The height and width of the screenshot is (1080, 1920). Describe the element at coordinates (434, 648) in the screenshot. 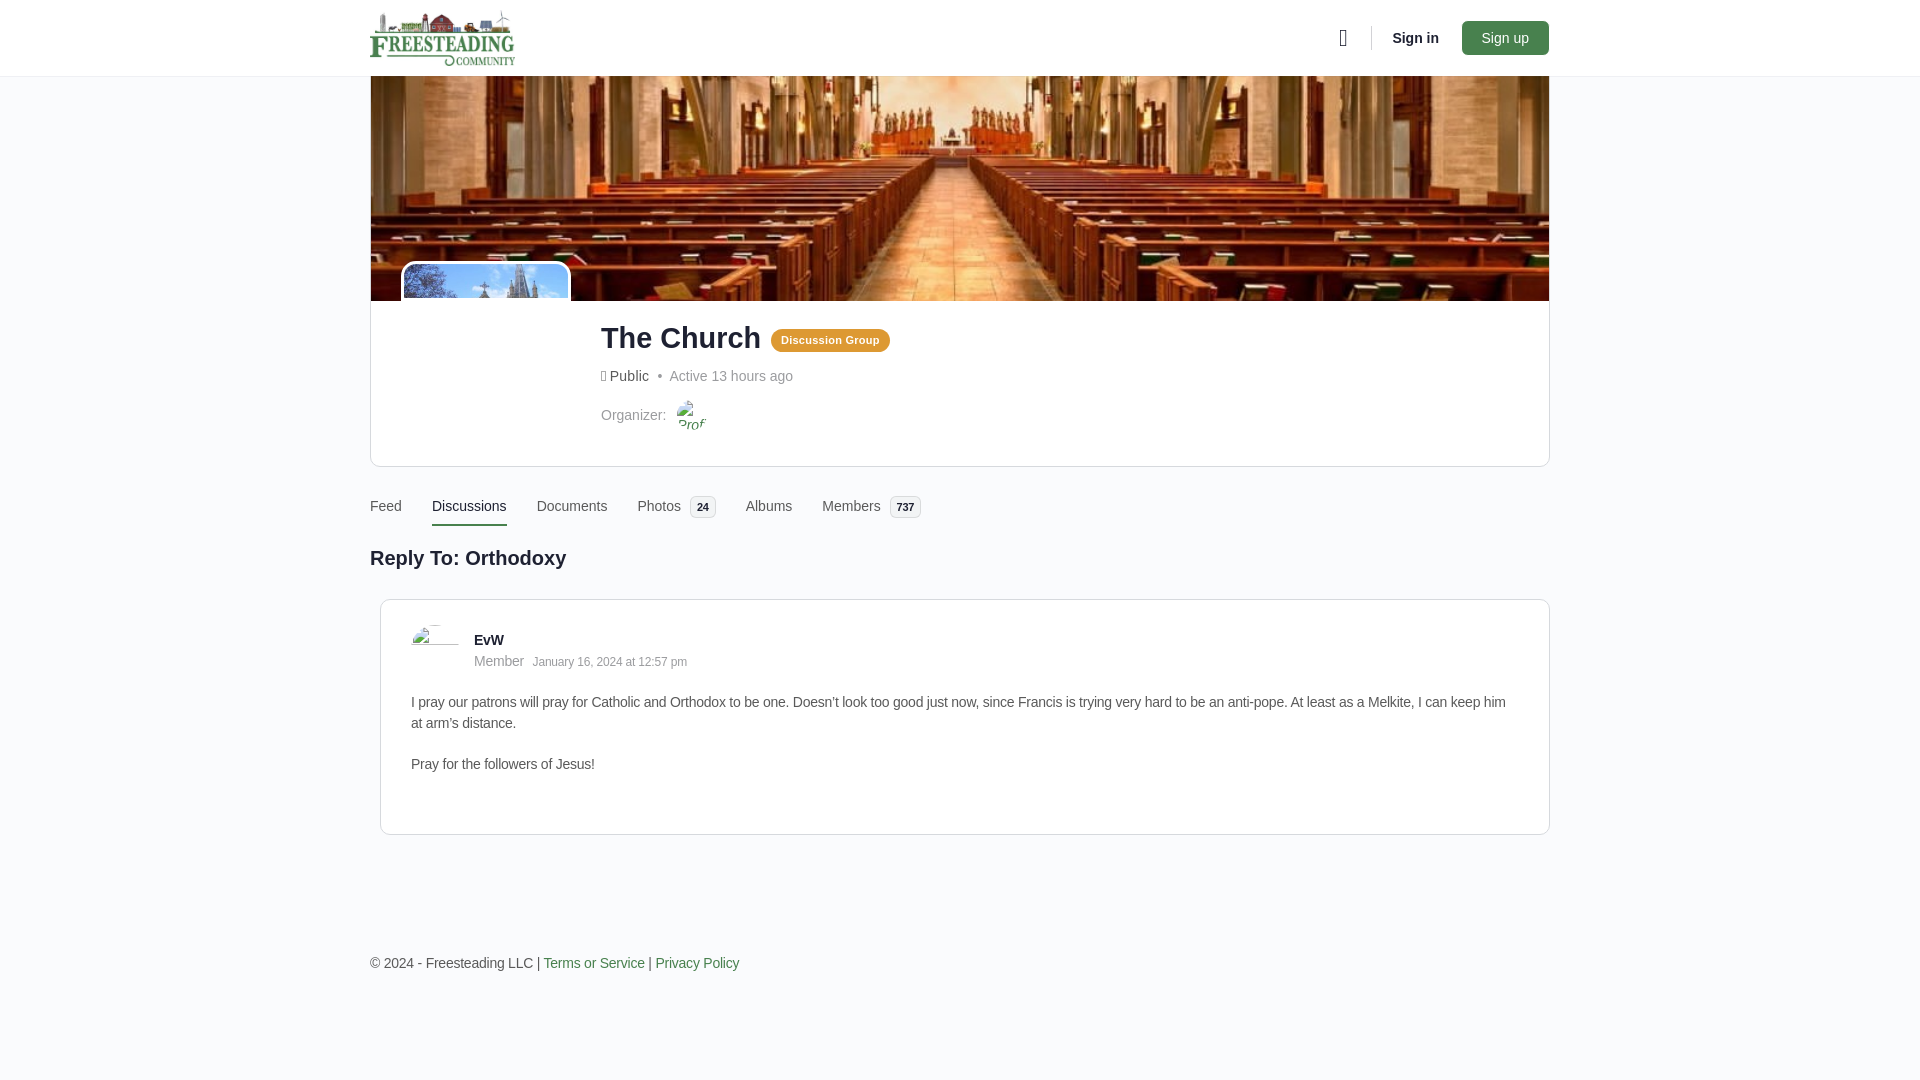

I see `View EvW's profile` at that location.